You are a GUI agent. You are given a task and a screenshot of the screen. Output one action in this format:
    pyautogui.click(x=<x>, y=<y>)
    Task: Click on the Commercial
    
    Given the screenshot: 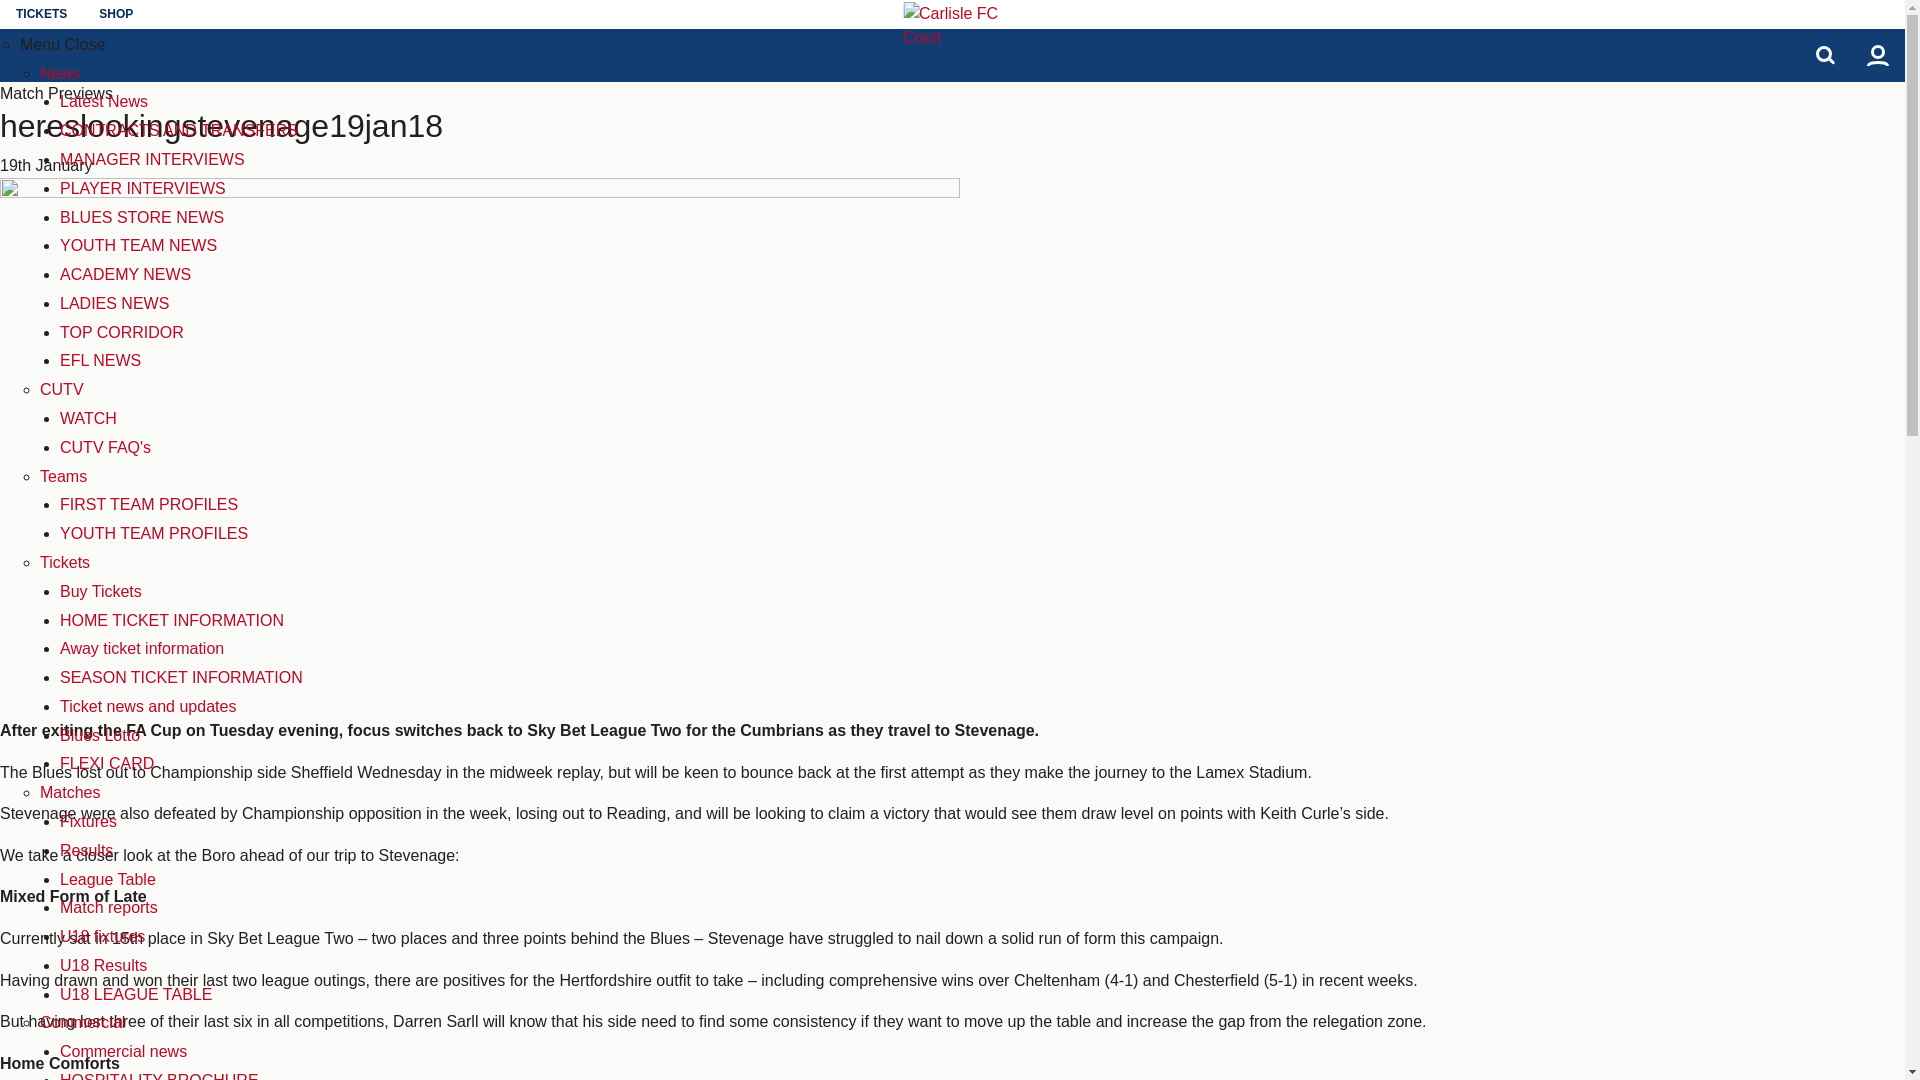 What is the action you would take?
    pyautogui.click(x=82, y=1022)
    